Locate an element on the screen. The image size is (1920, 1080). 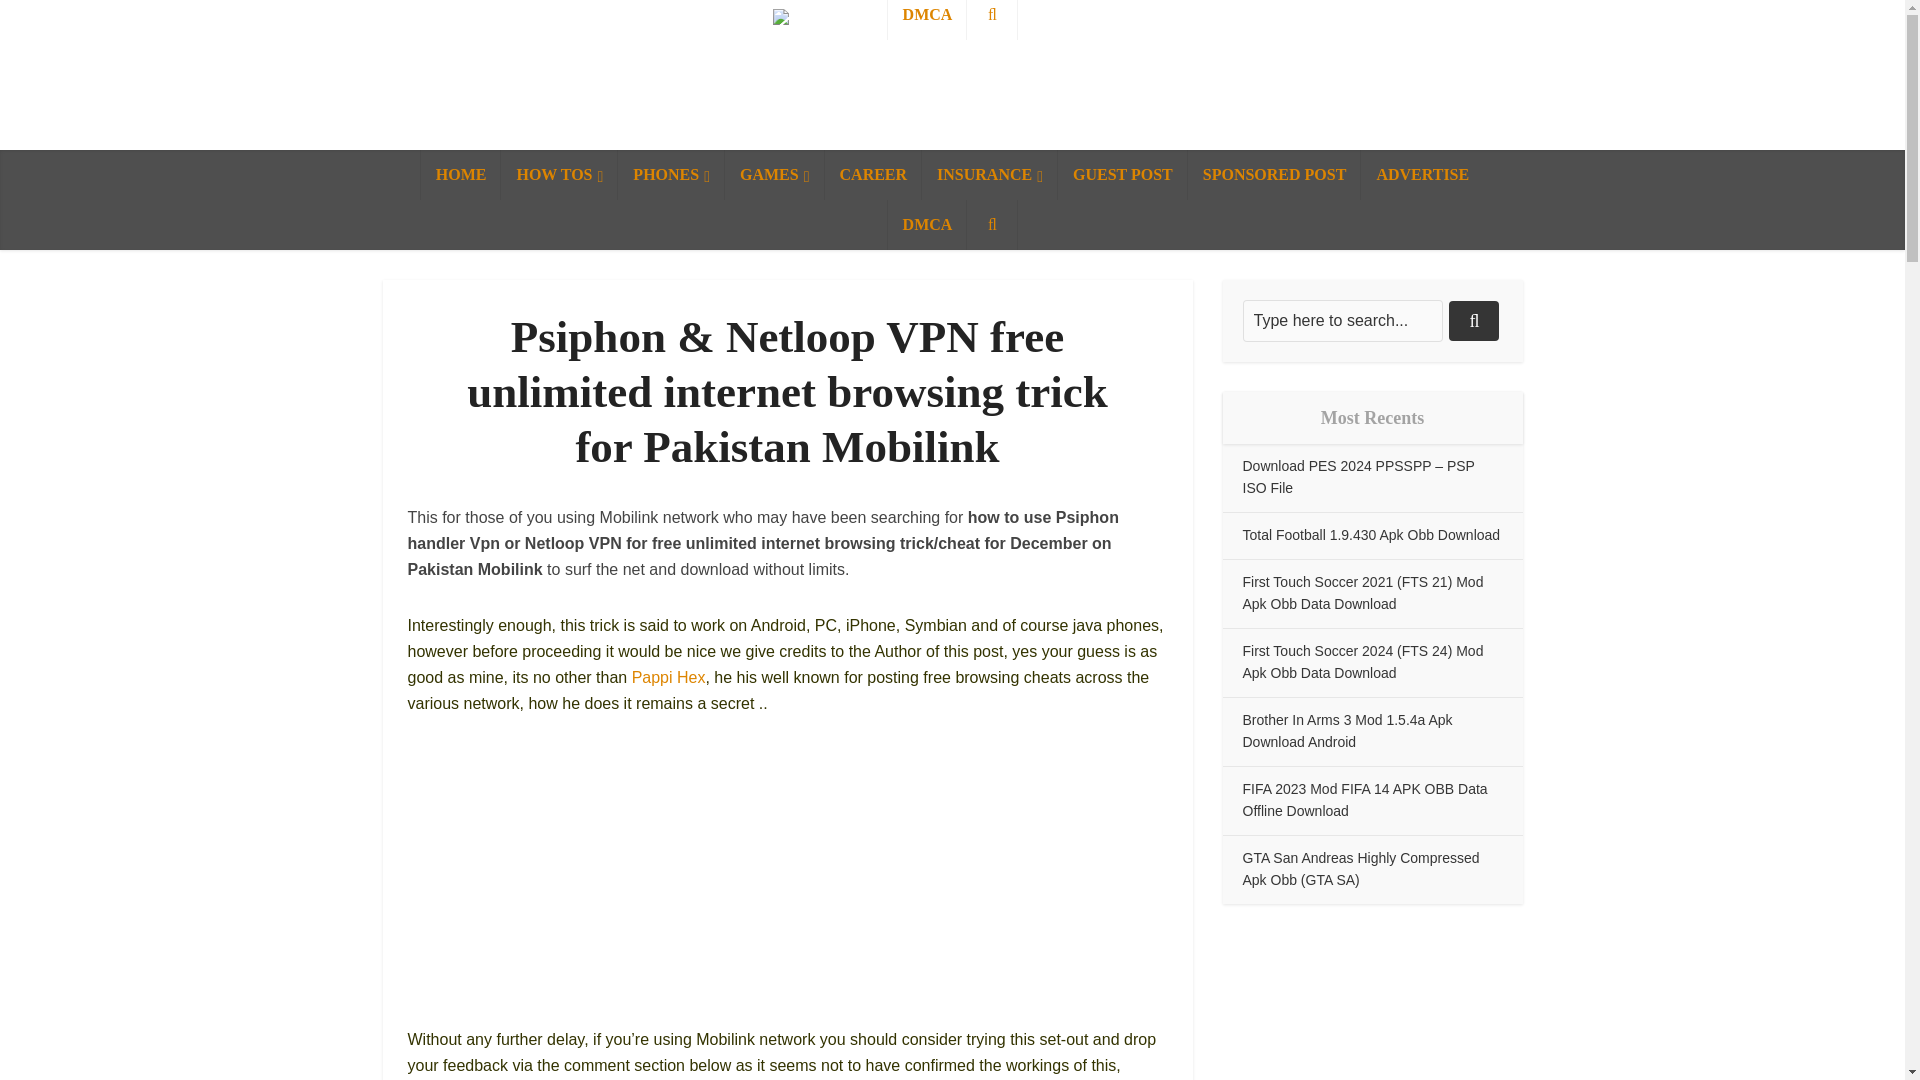
SPONSORED POST is located at coordinates (1274, 174).